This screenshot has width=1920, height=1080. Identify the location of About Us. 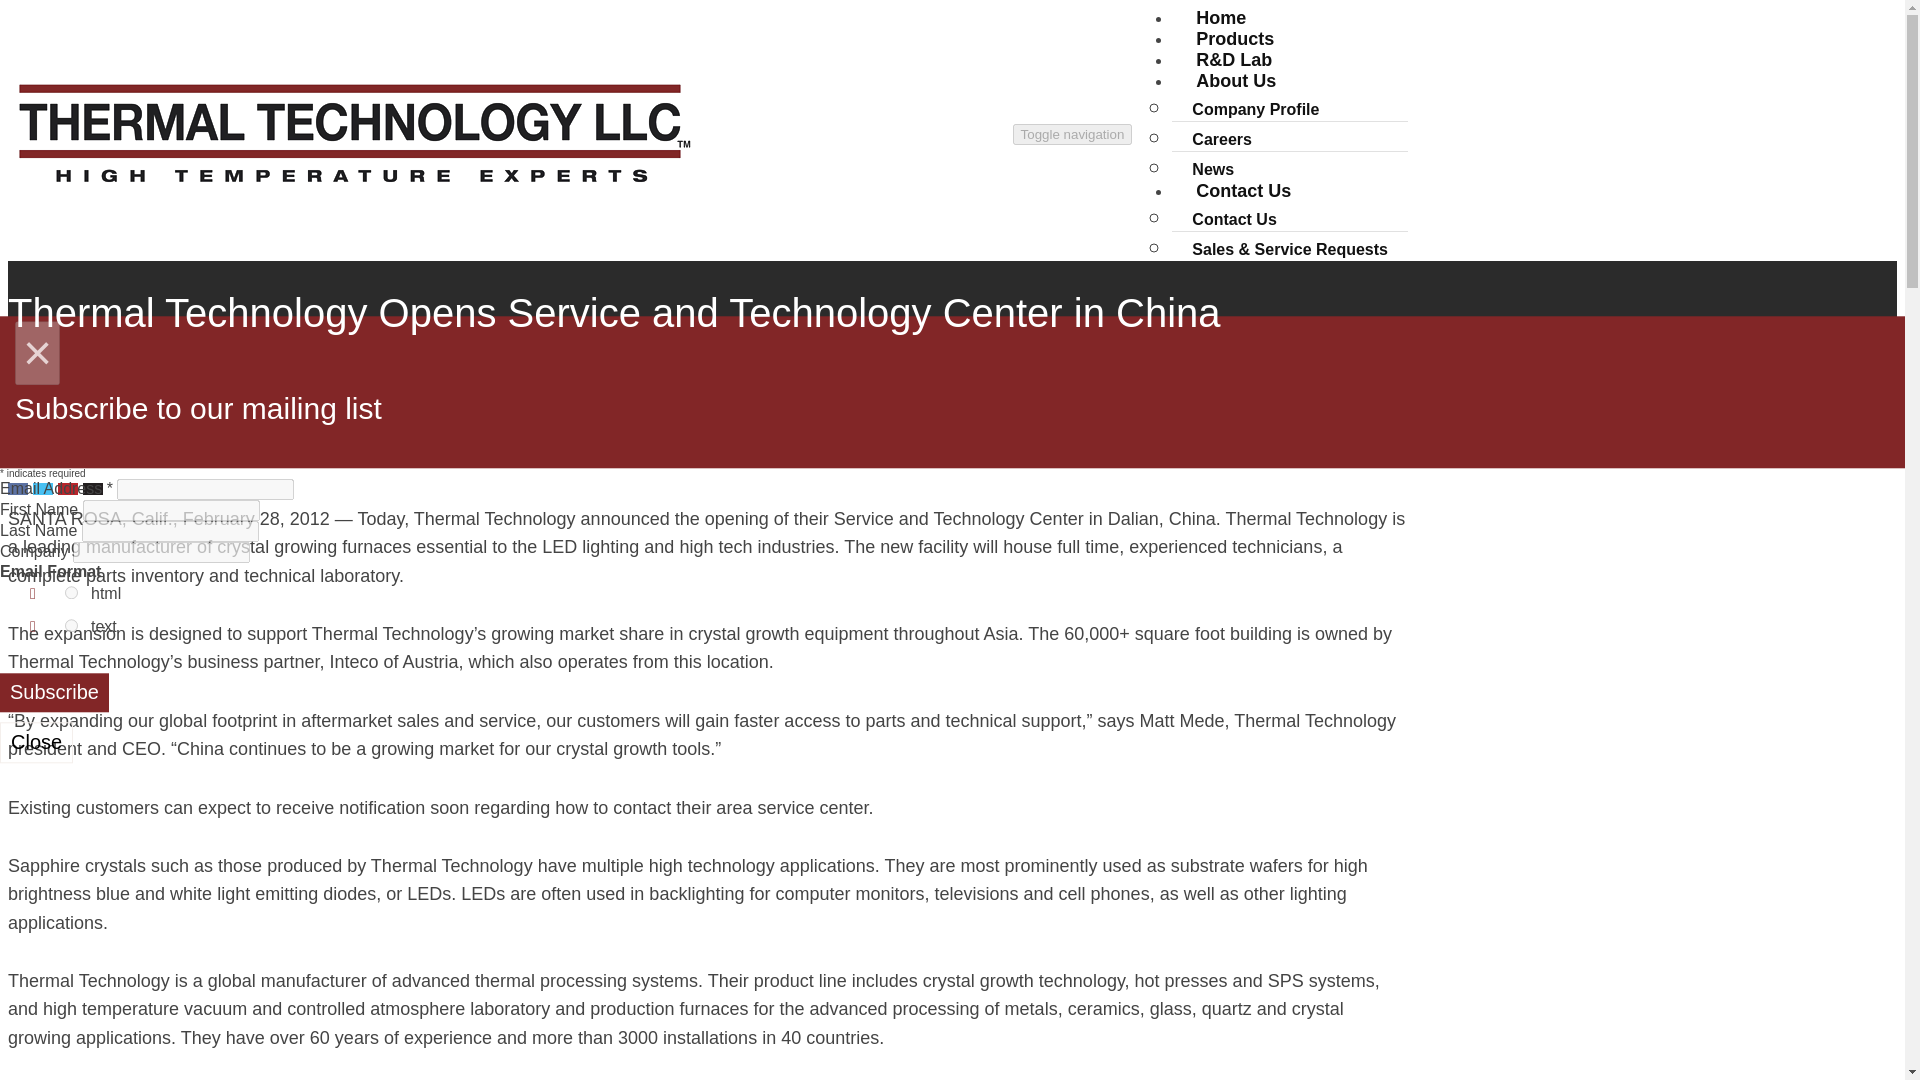
(1235, 80).